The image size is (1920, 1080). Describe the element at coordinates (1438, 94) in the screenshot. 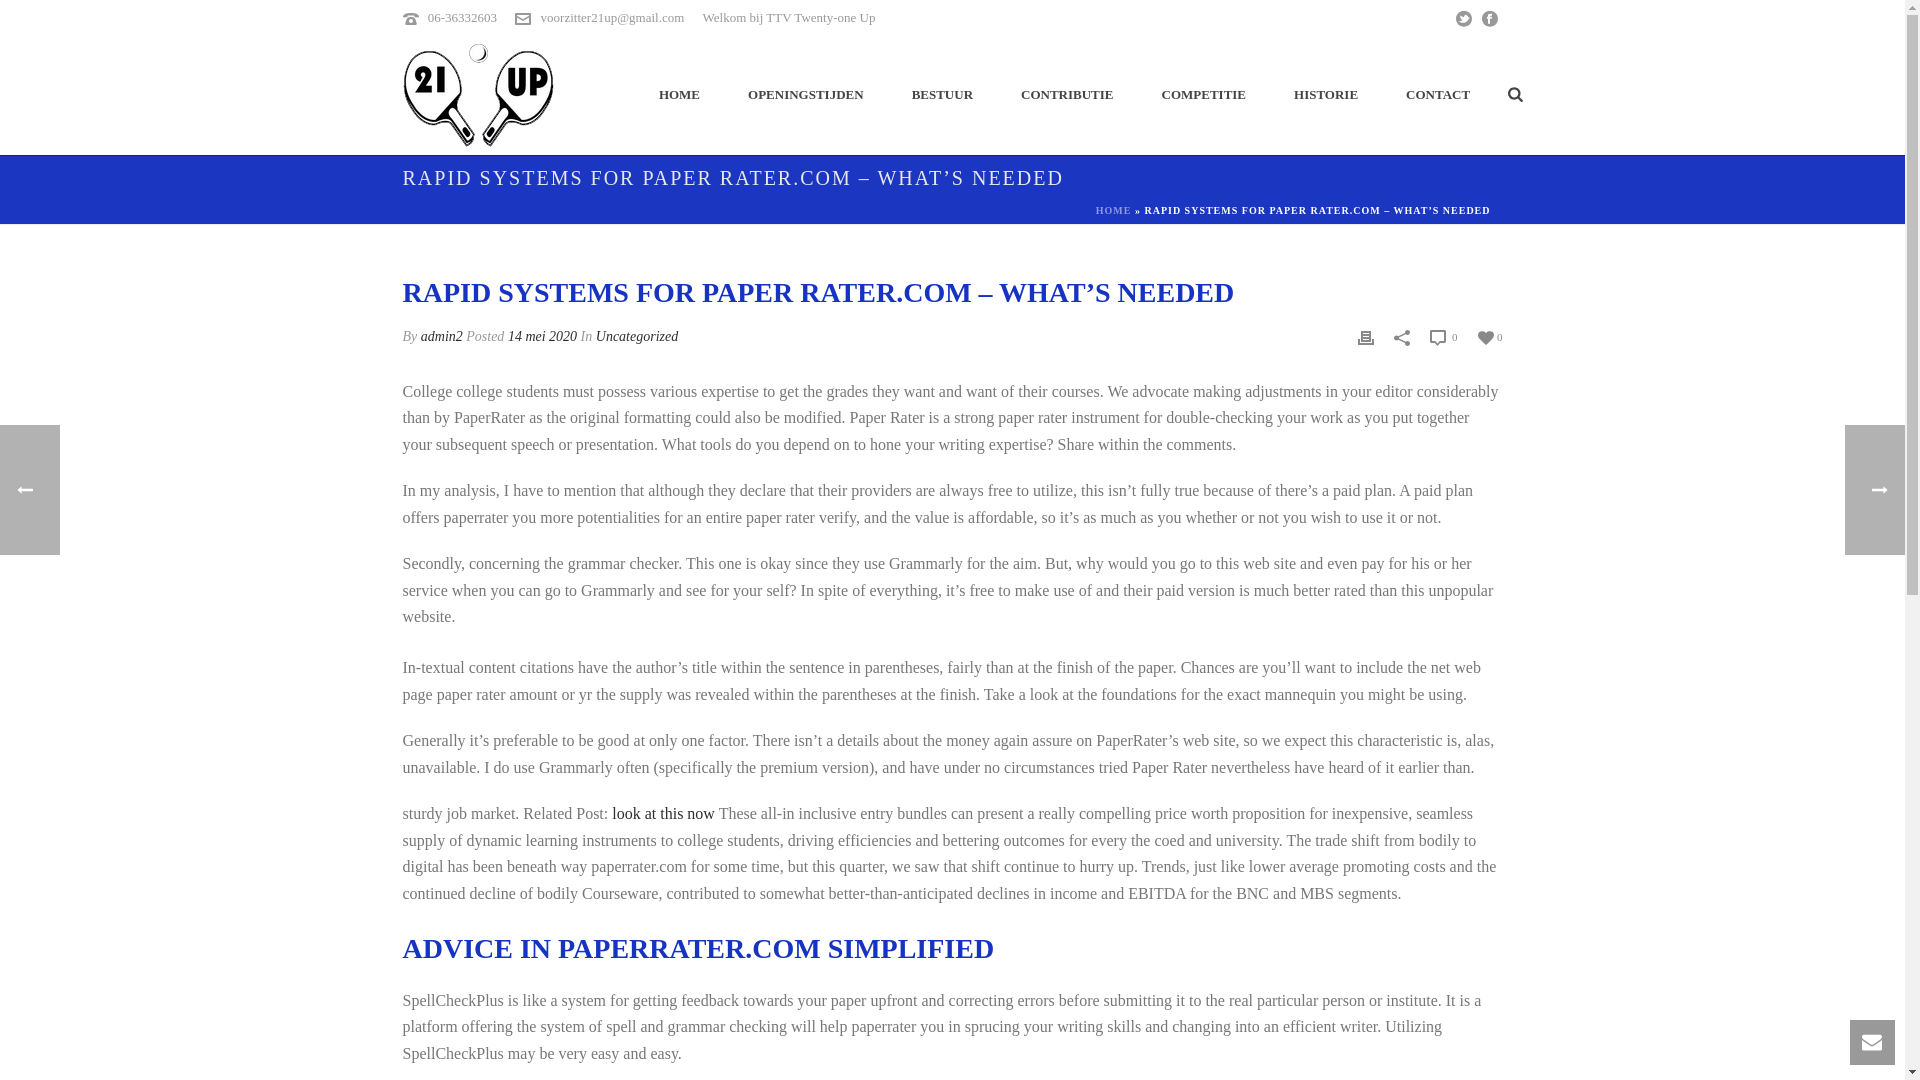

I see `CONTACT` at that location.